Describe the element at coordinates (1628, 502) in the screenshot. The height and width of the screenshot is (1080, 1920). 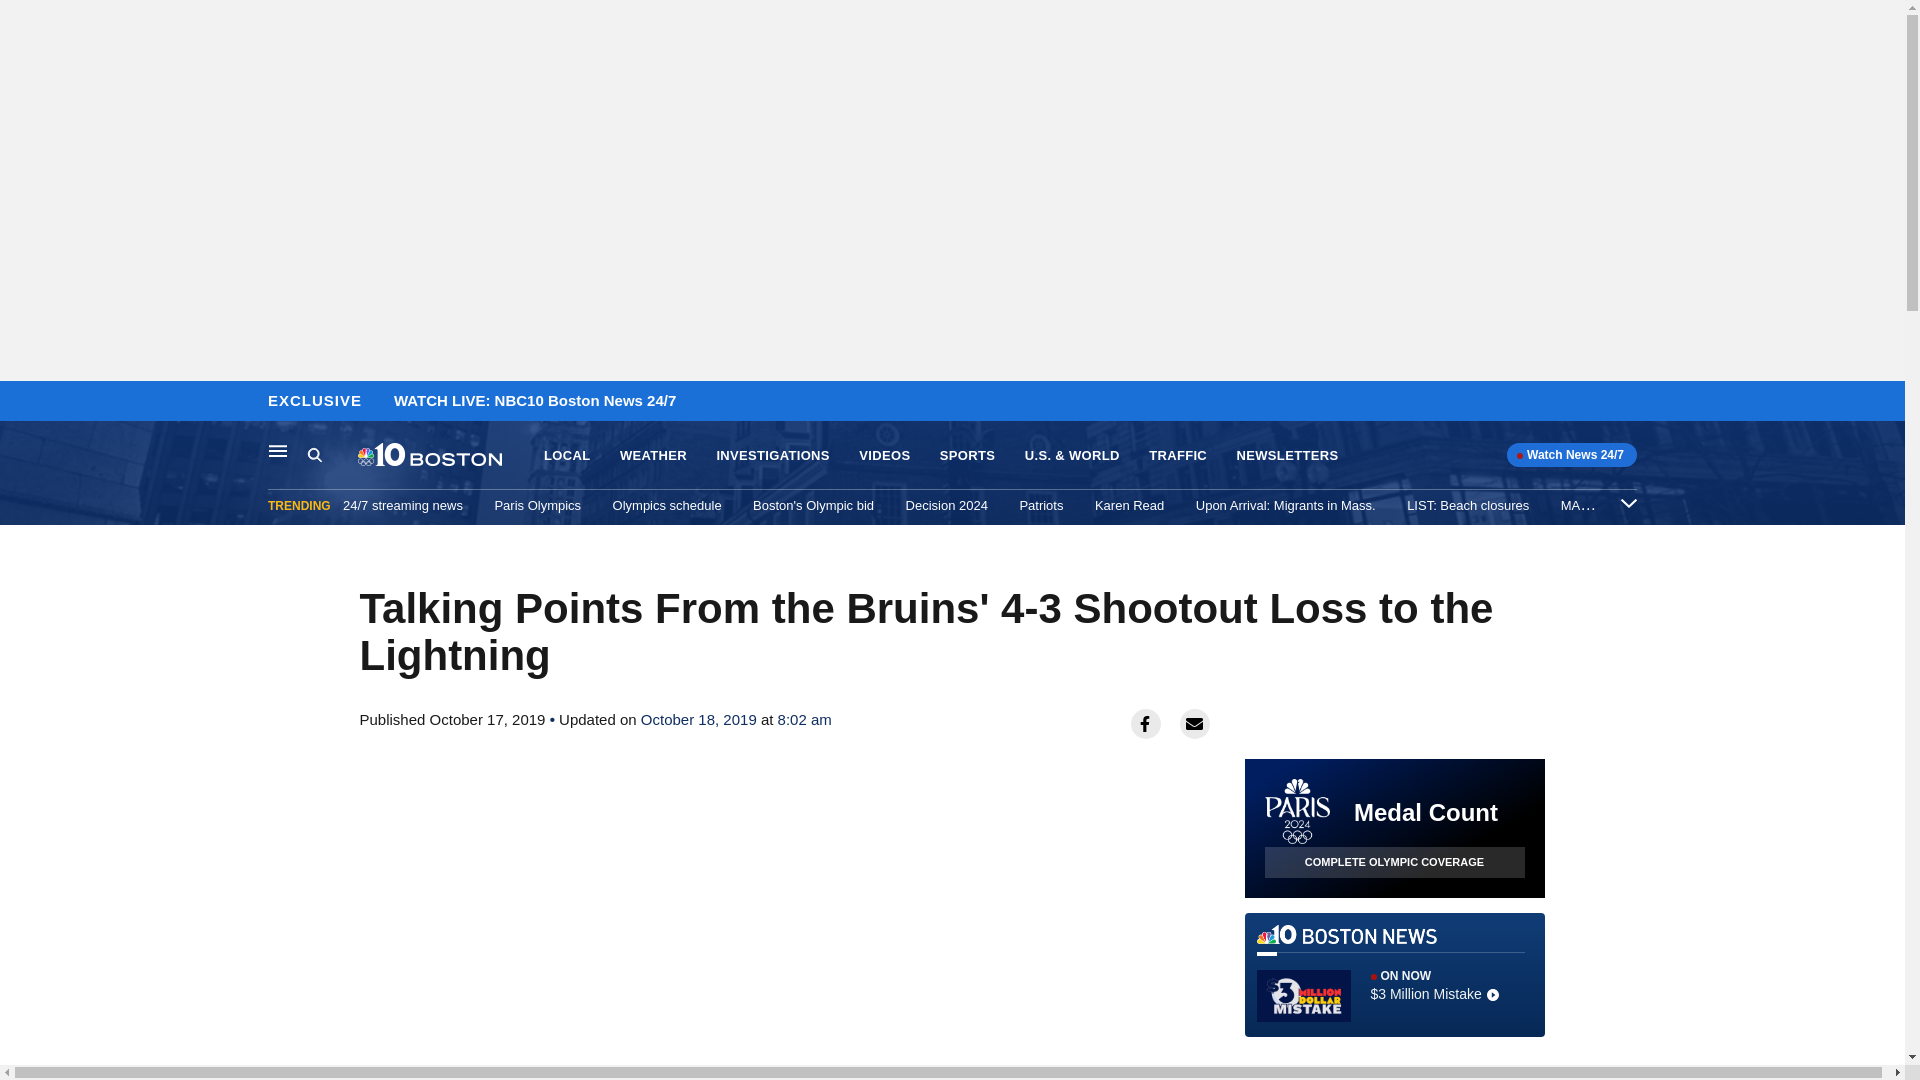
I see `Expand` at that location.